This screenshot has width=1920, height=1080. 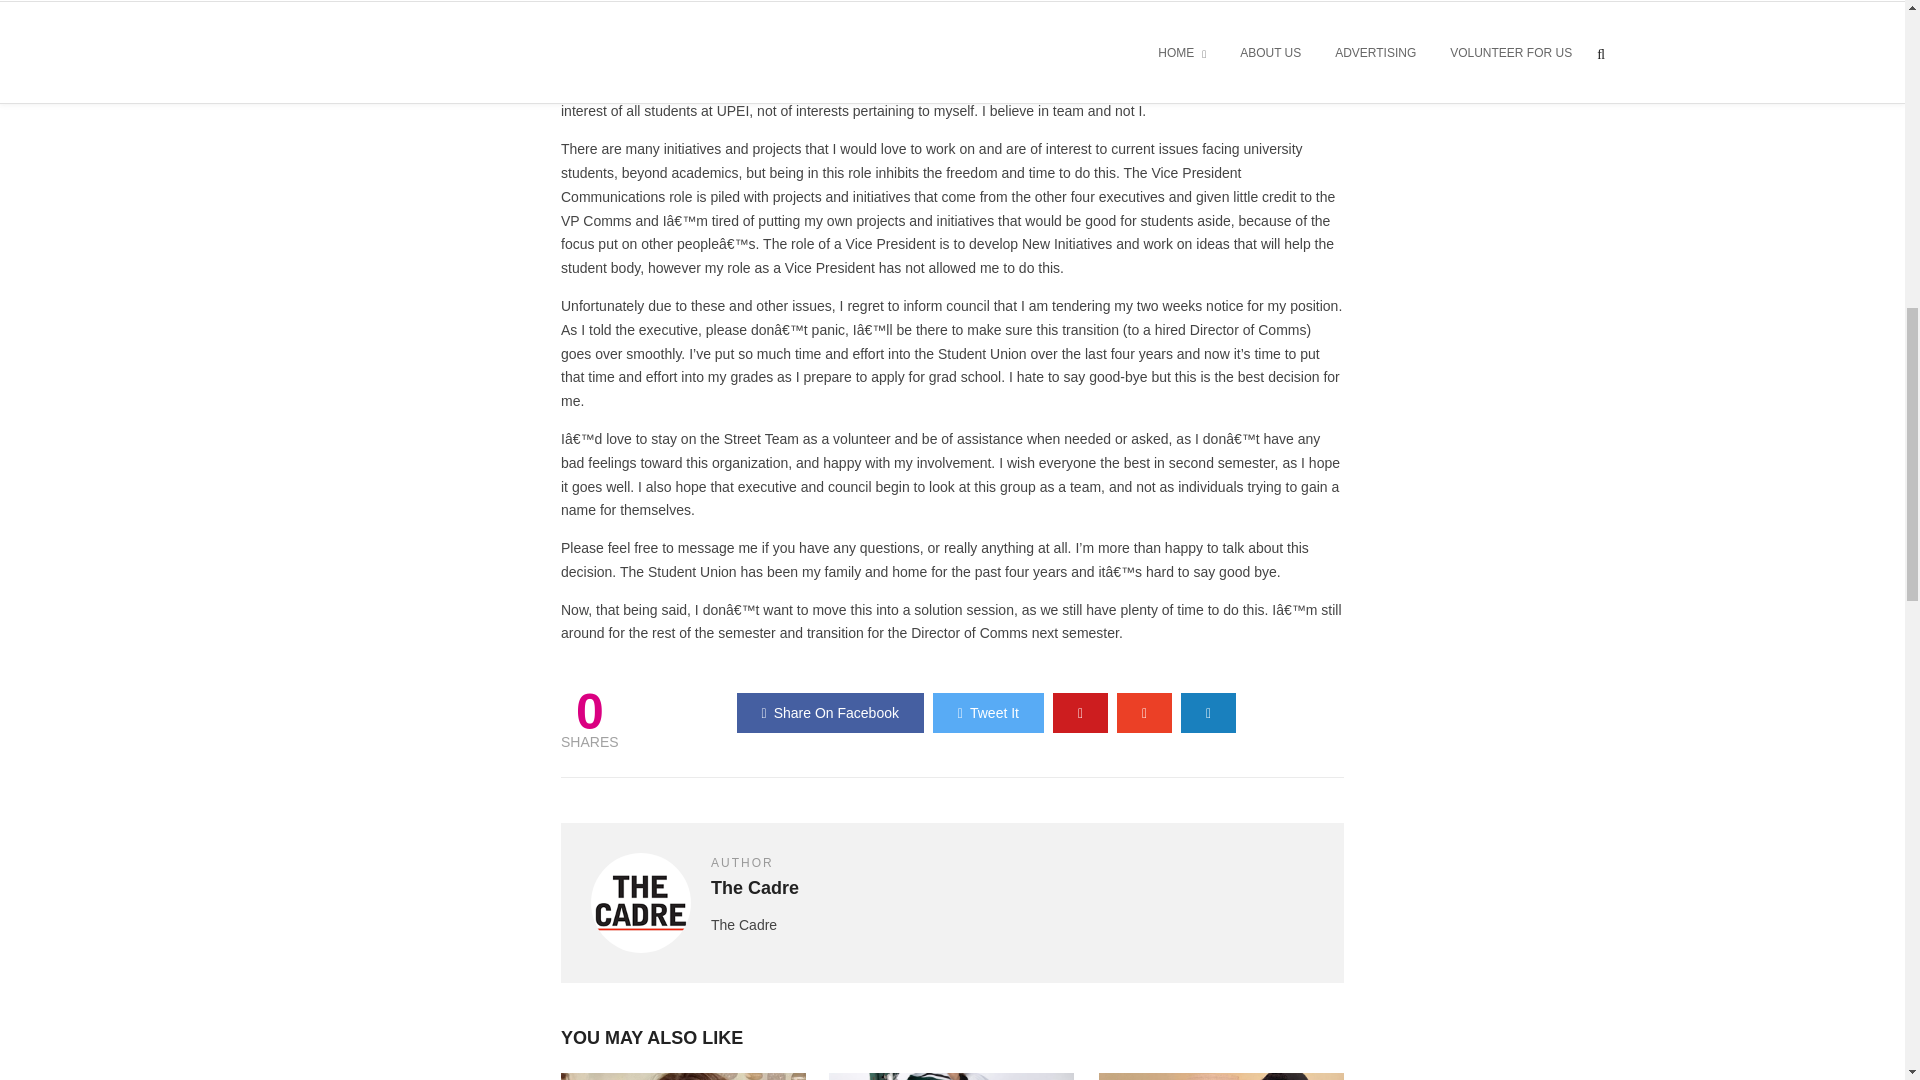 I want to click on Tweet It, so click(x=988, y=713).